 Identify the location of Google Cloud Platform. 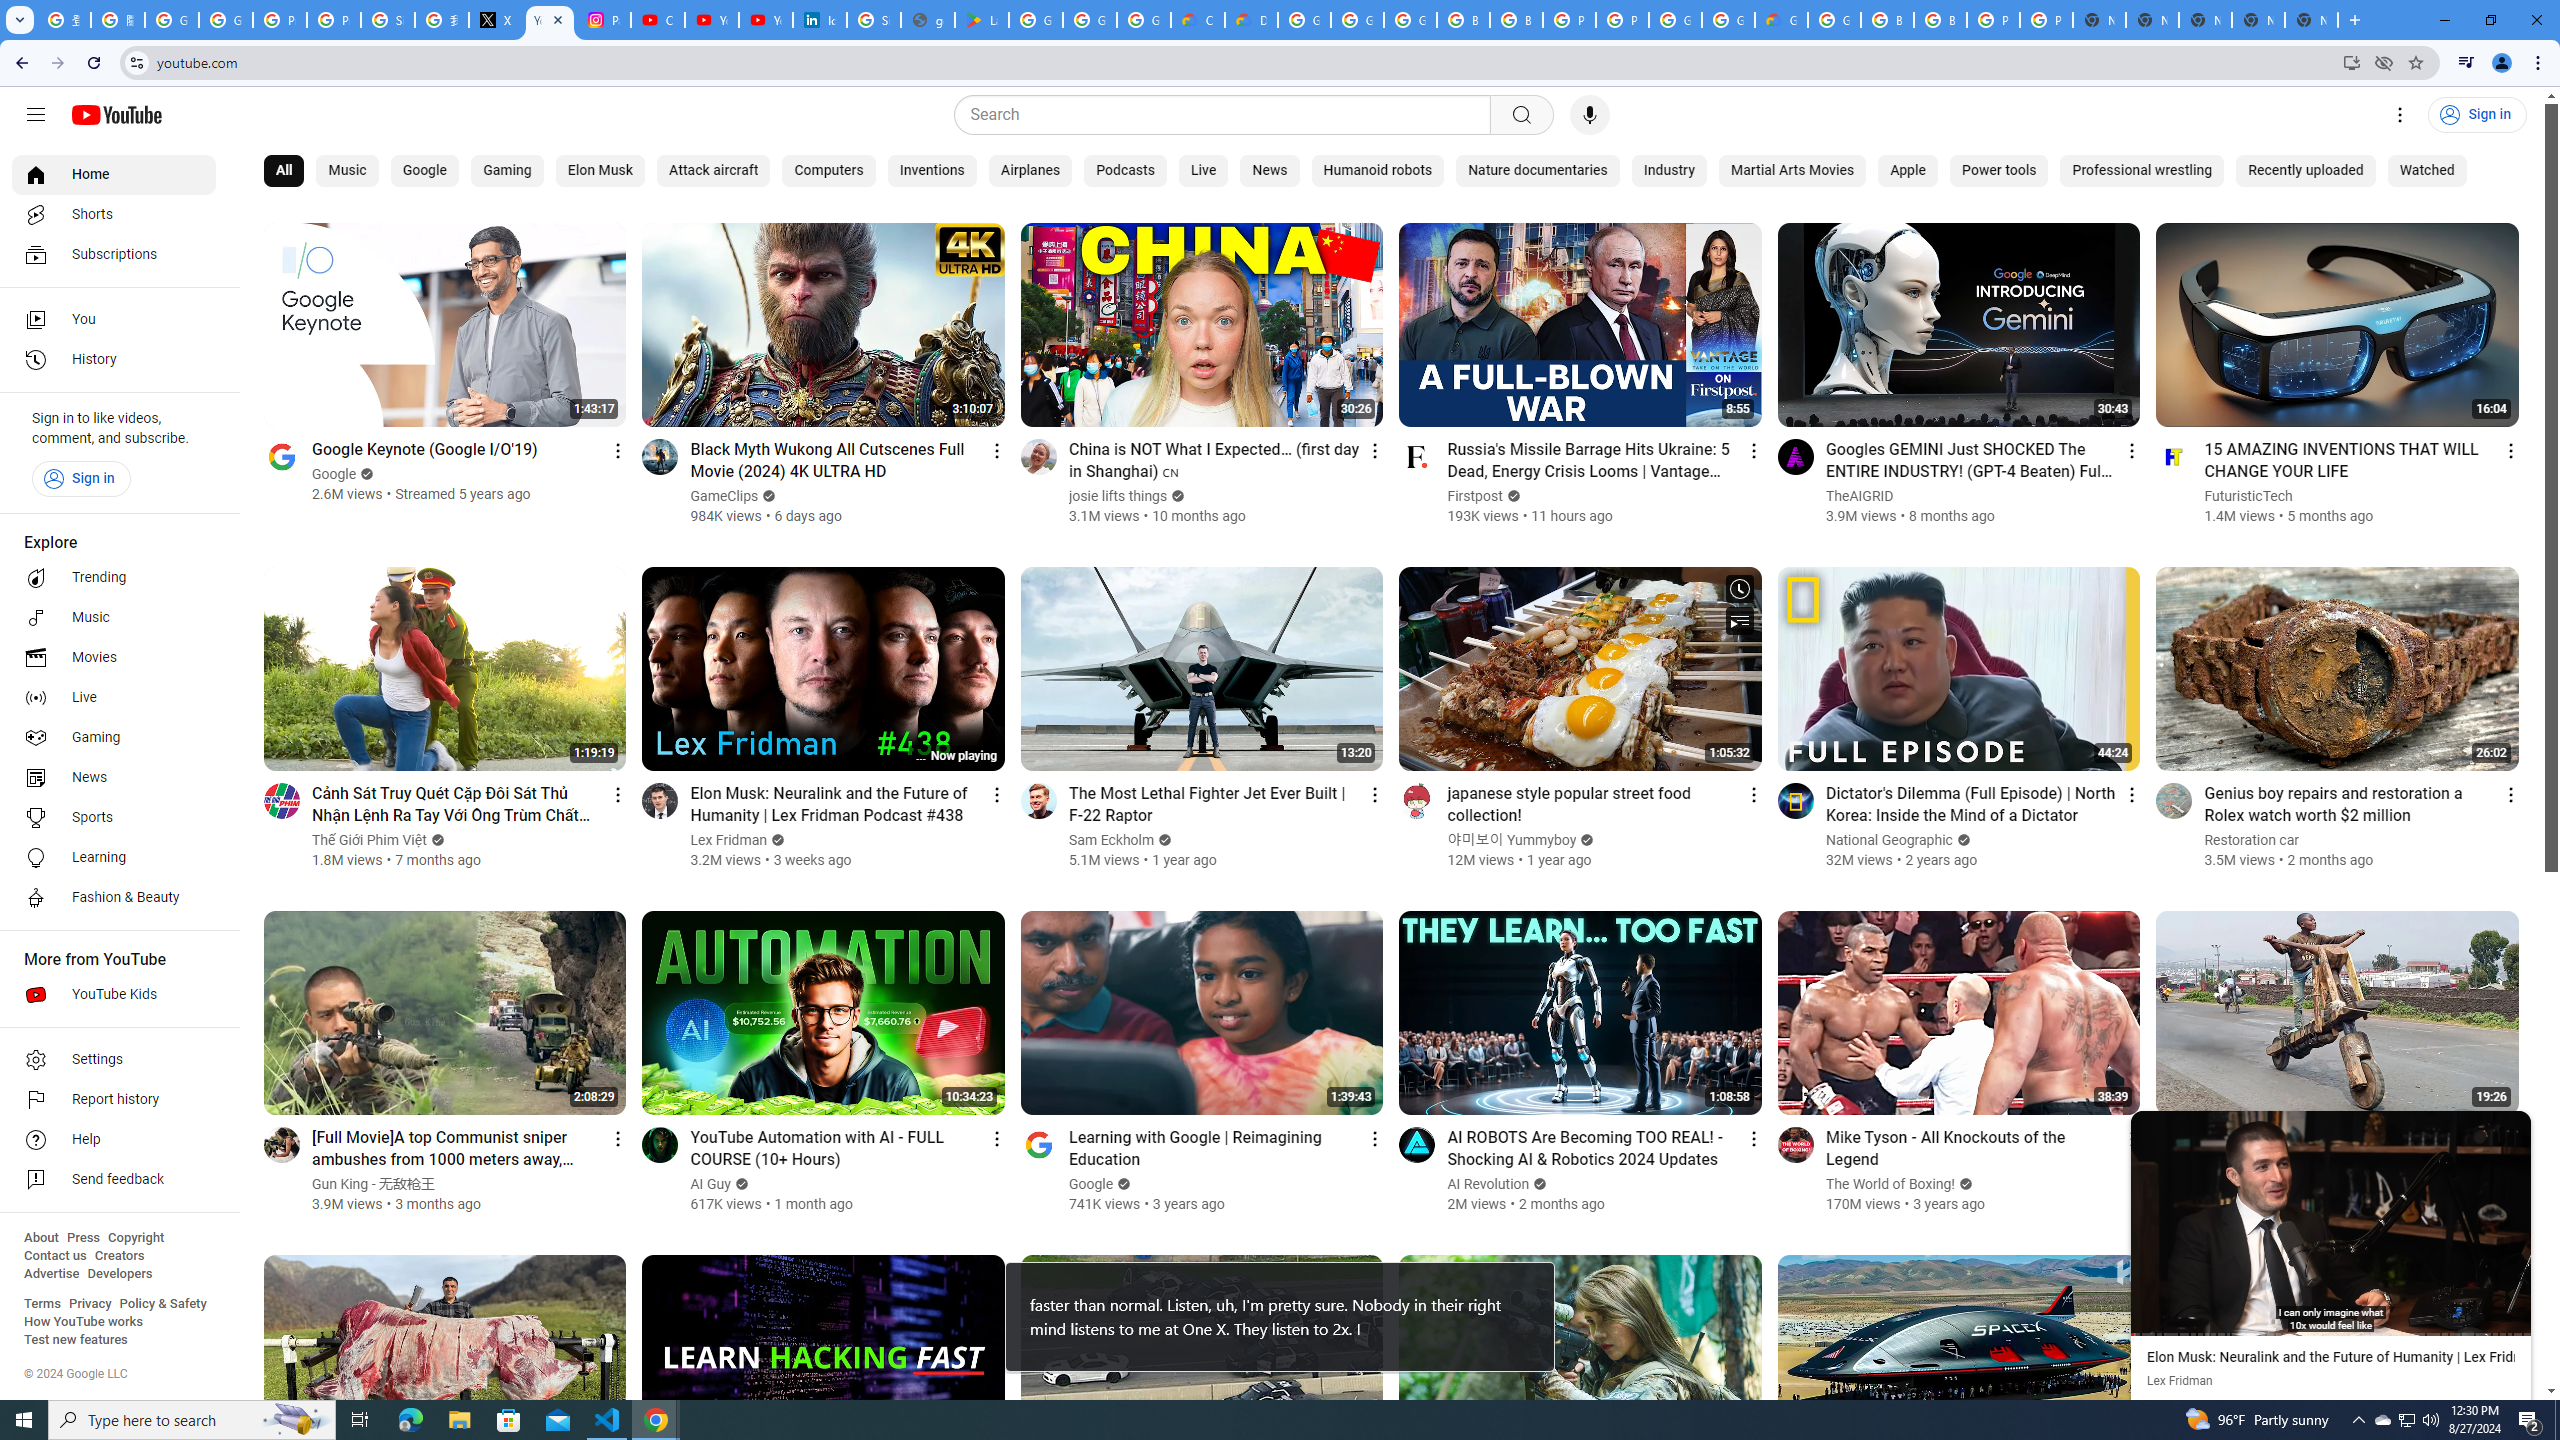
(1304, 20).